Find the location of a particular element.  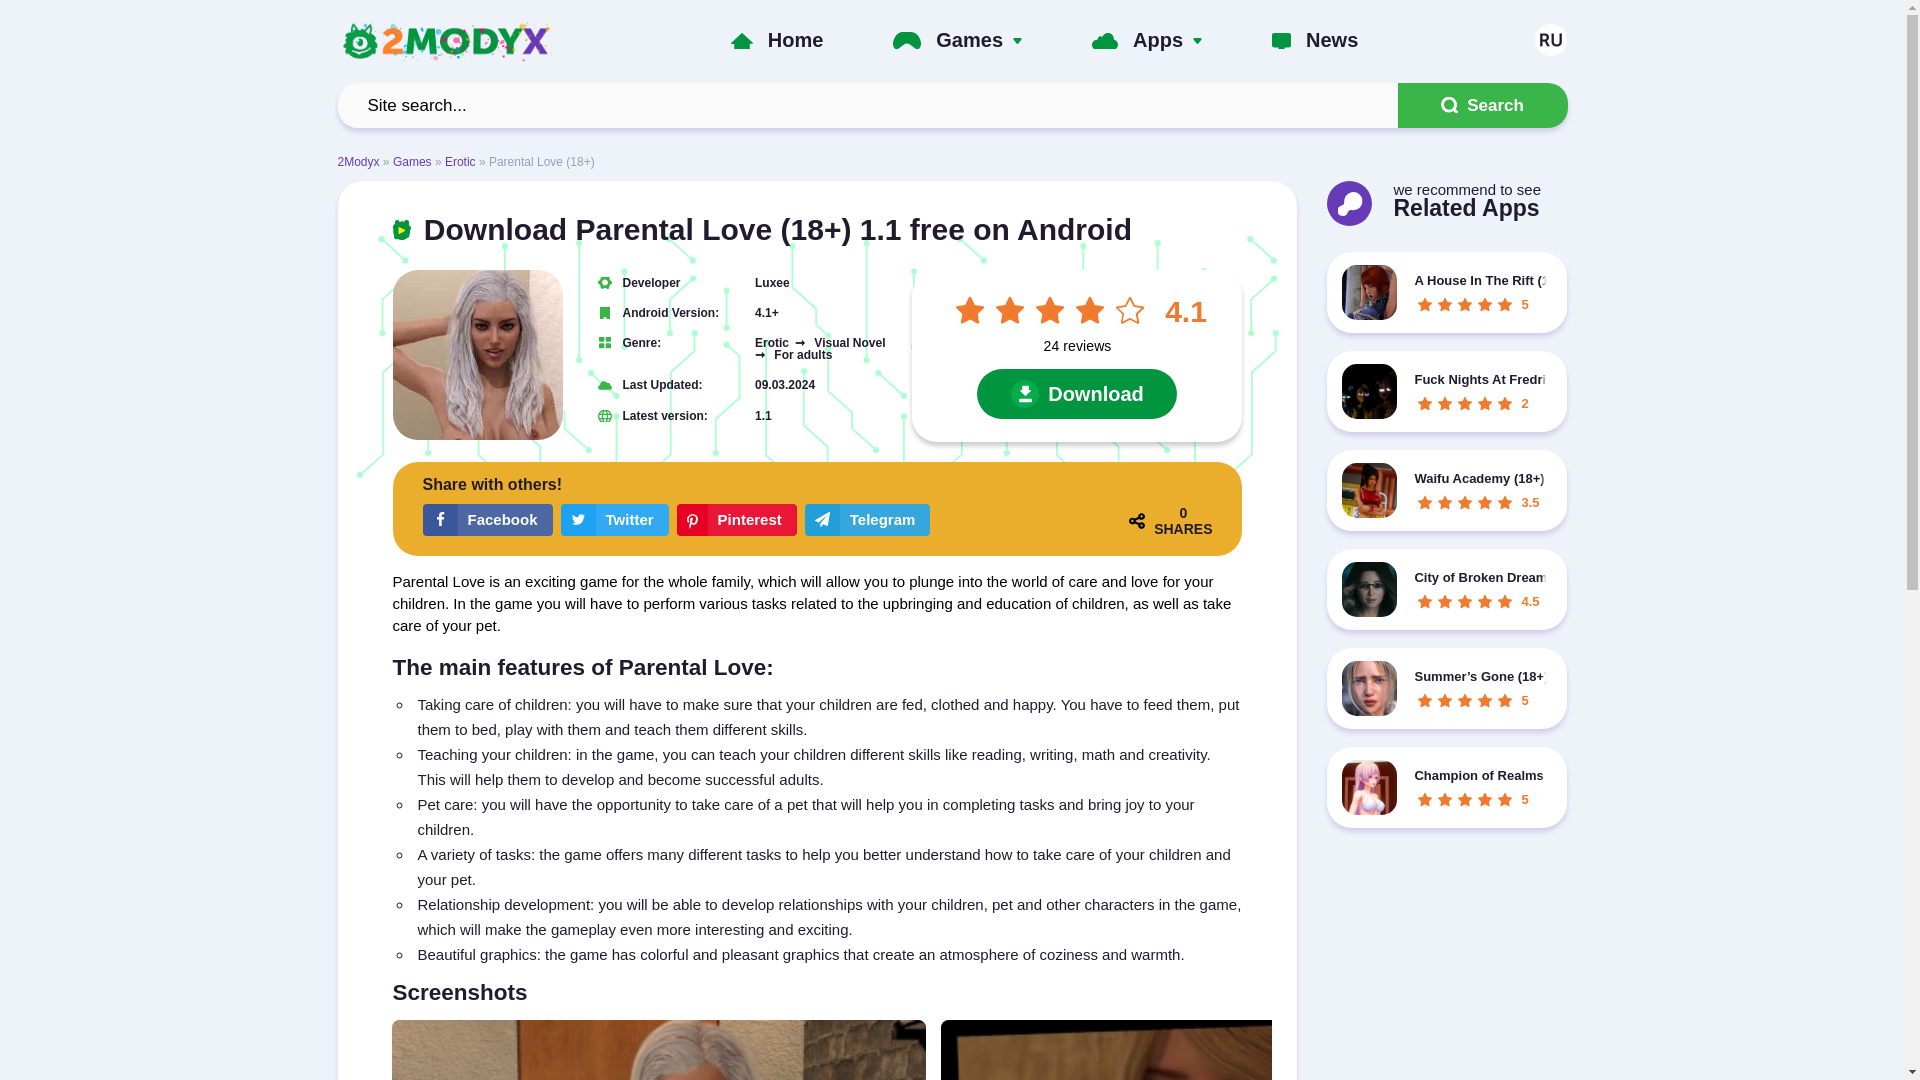

Useless is located at coordinates (970, 310).